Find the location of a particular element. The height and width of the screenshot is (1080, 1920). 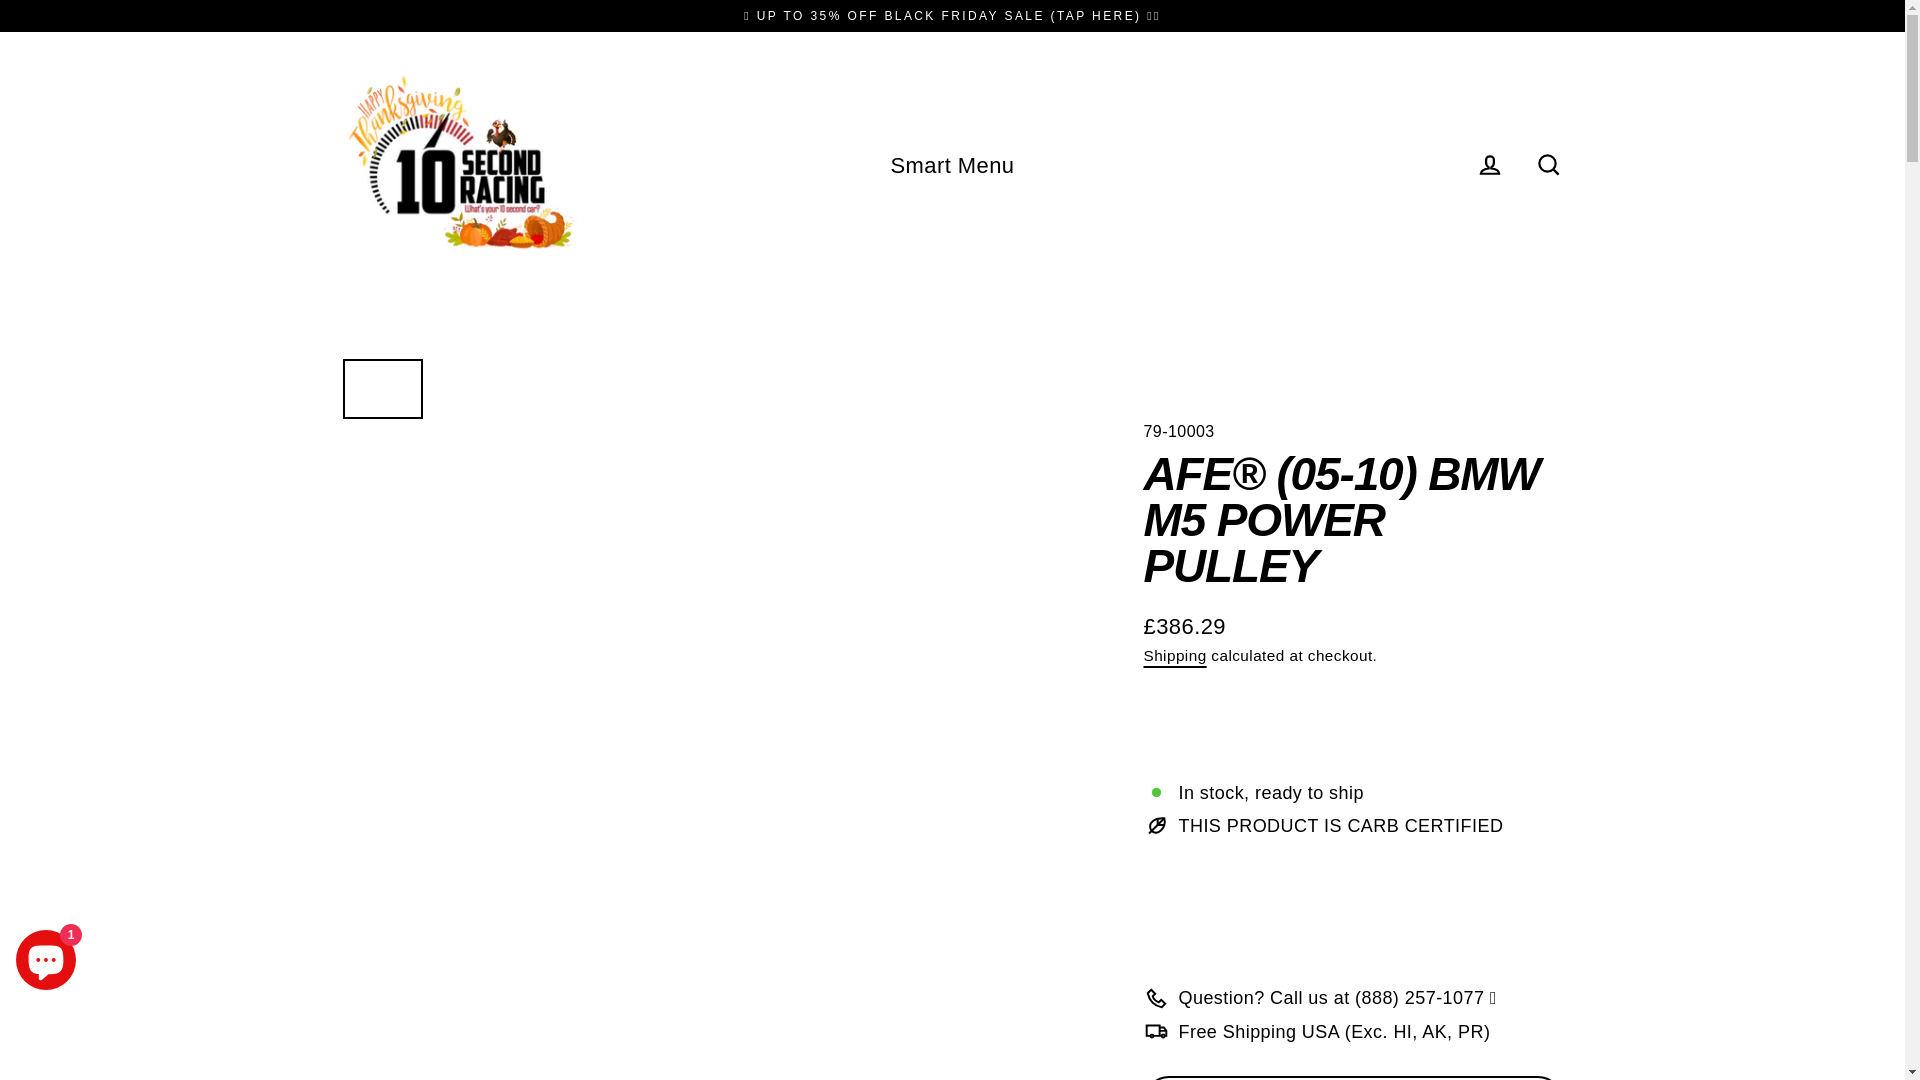

Search is located at coordinates (1548, 165).